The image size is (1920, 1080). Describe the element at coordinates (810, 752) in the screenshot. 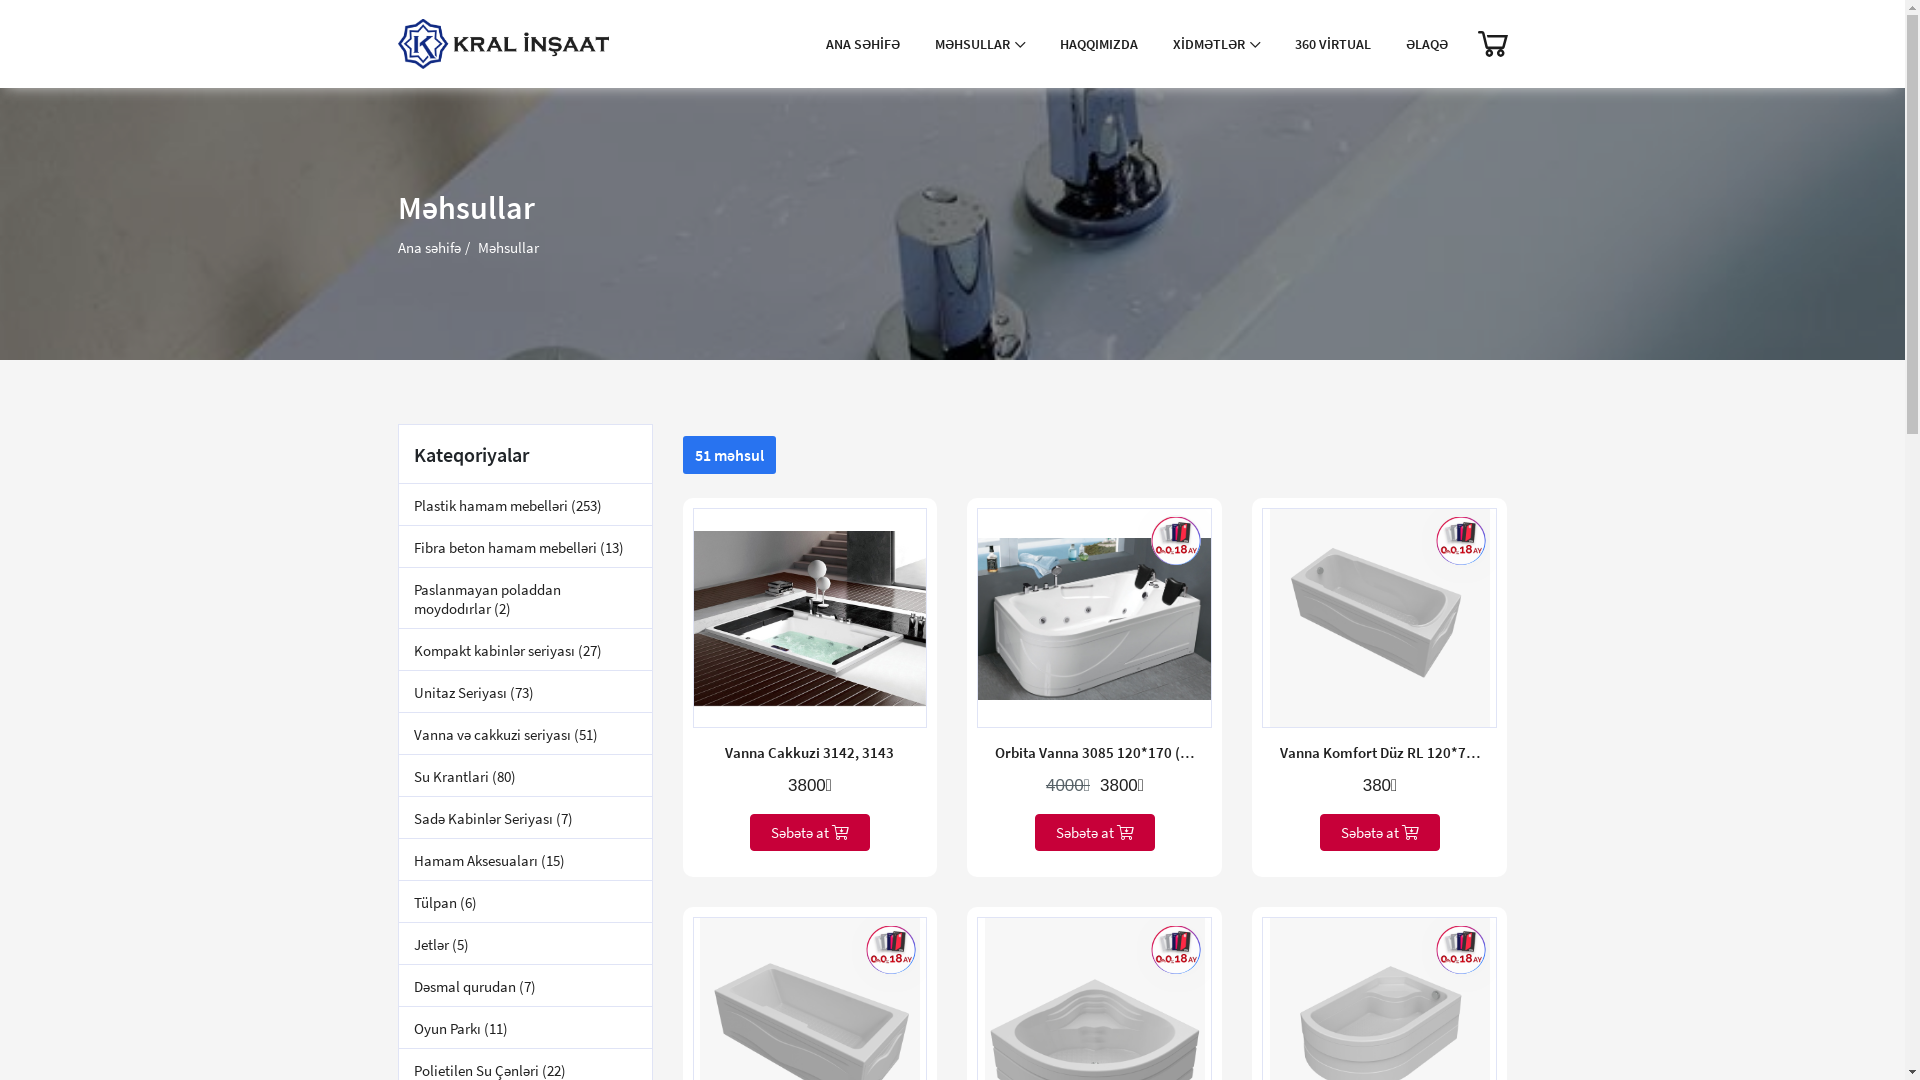

I see `Vanna Cakkuzi 3142, 3143` at that location.